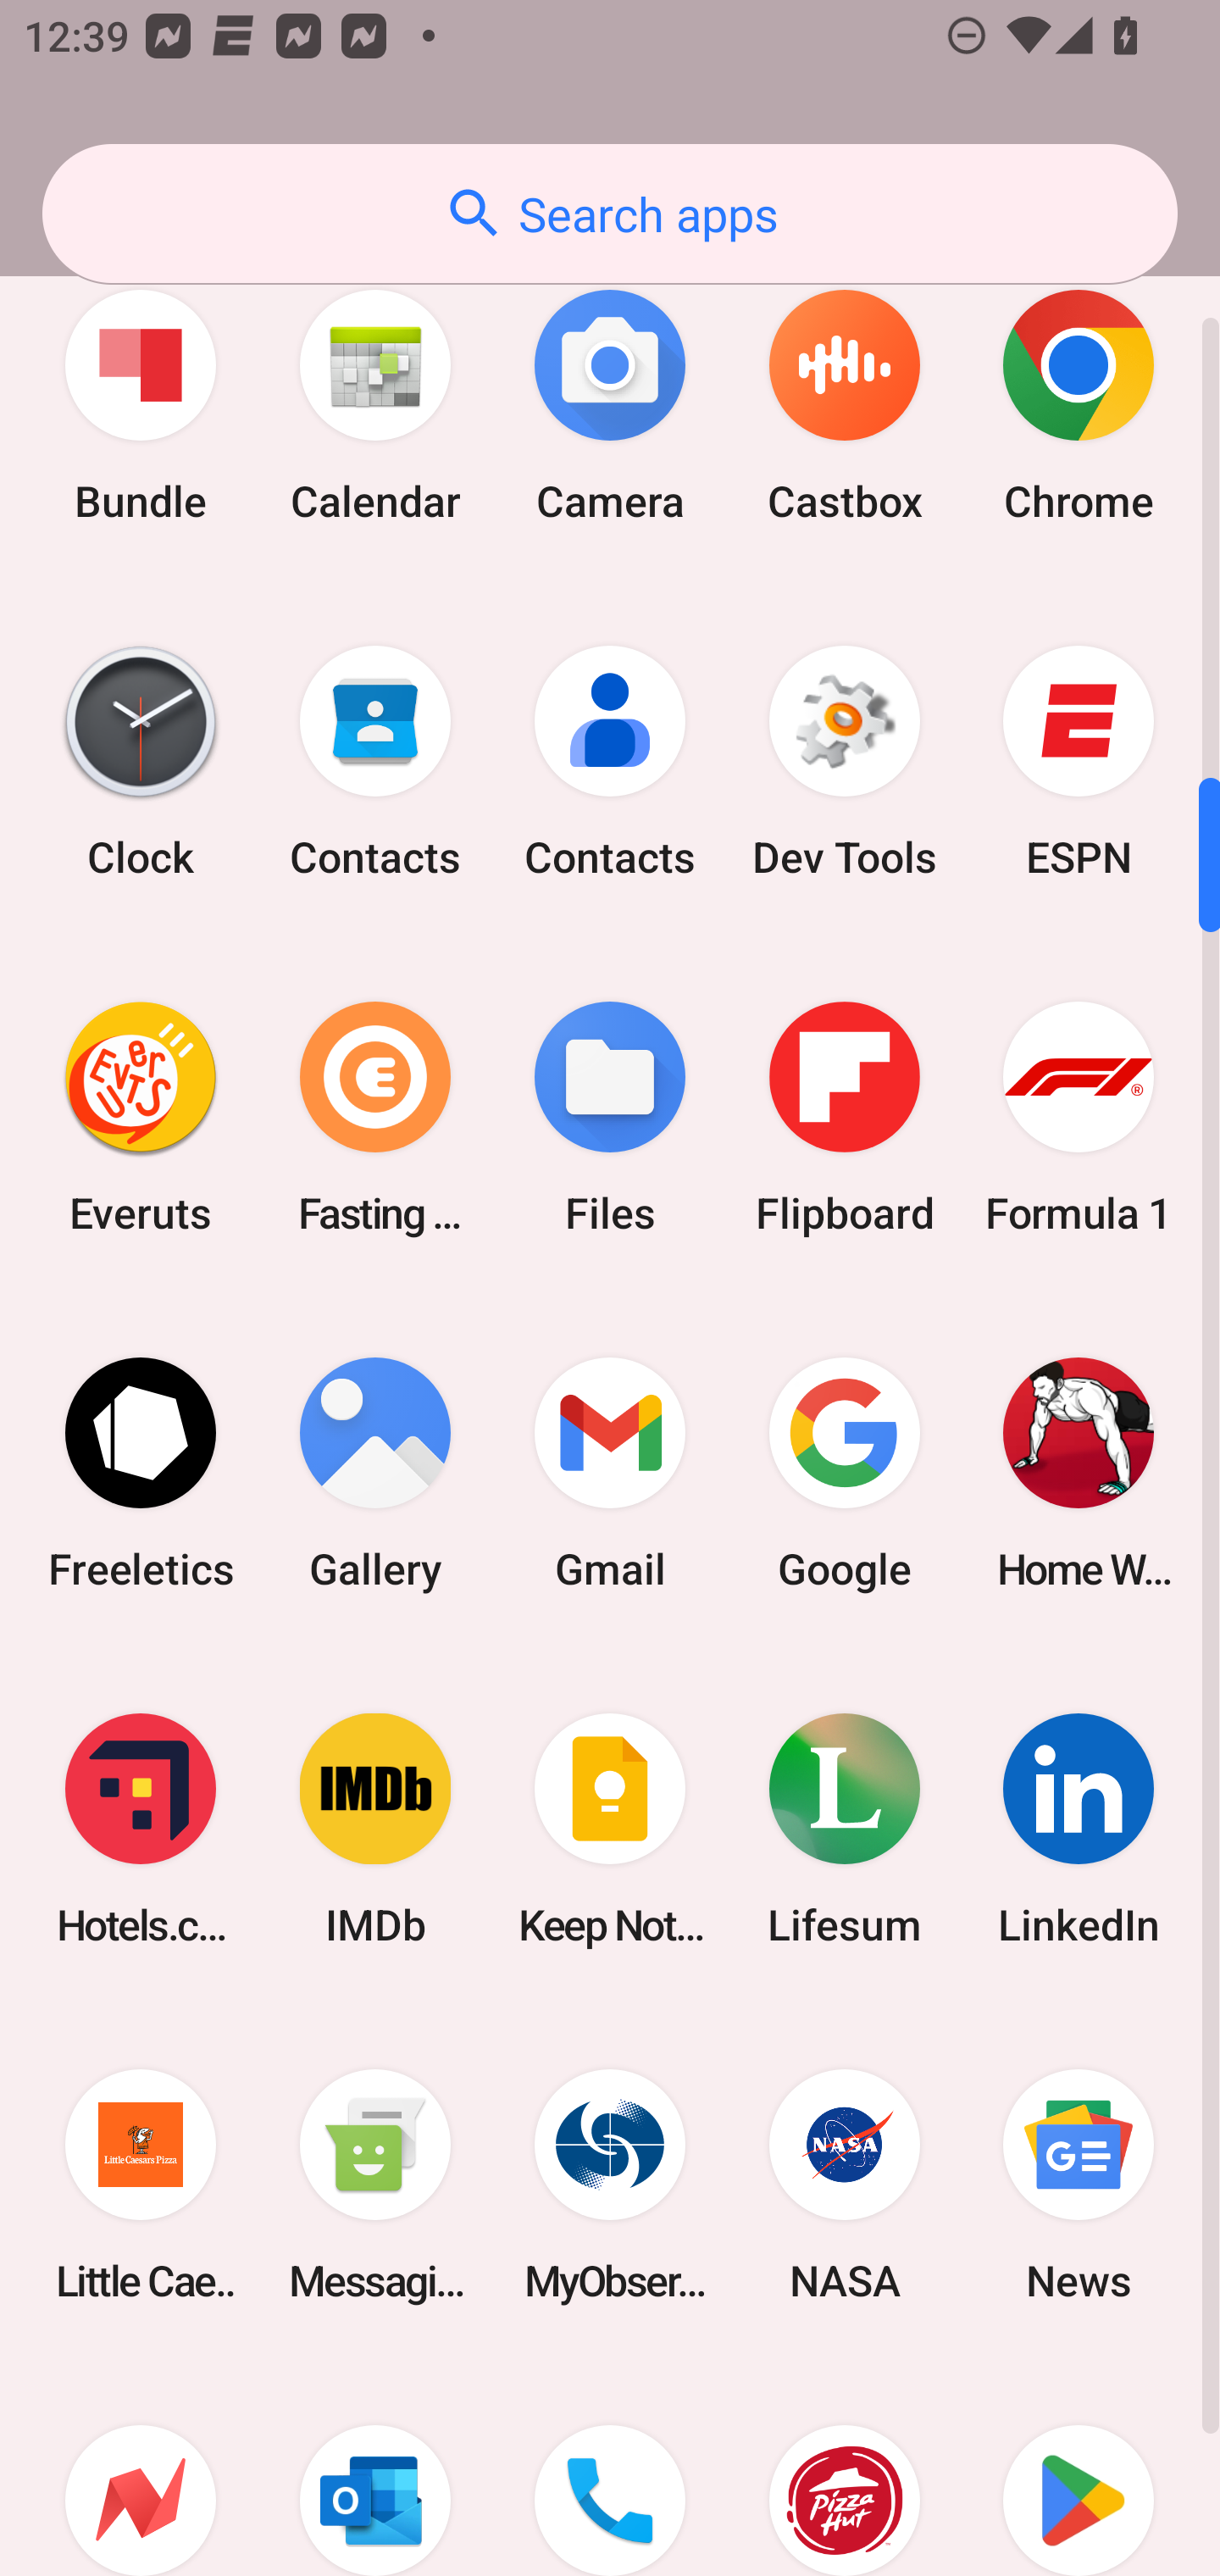 The width and height of the screenshot is (1220, 2576). Describe the element at coordinates (1079, 1829) in the screenshot. I see `LinkedIn` at that location.